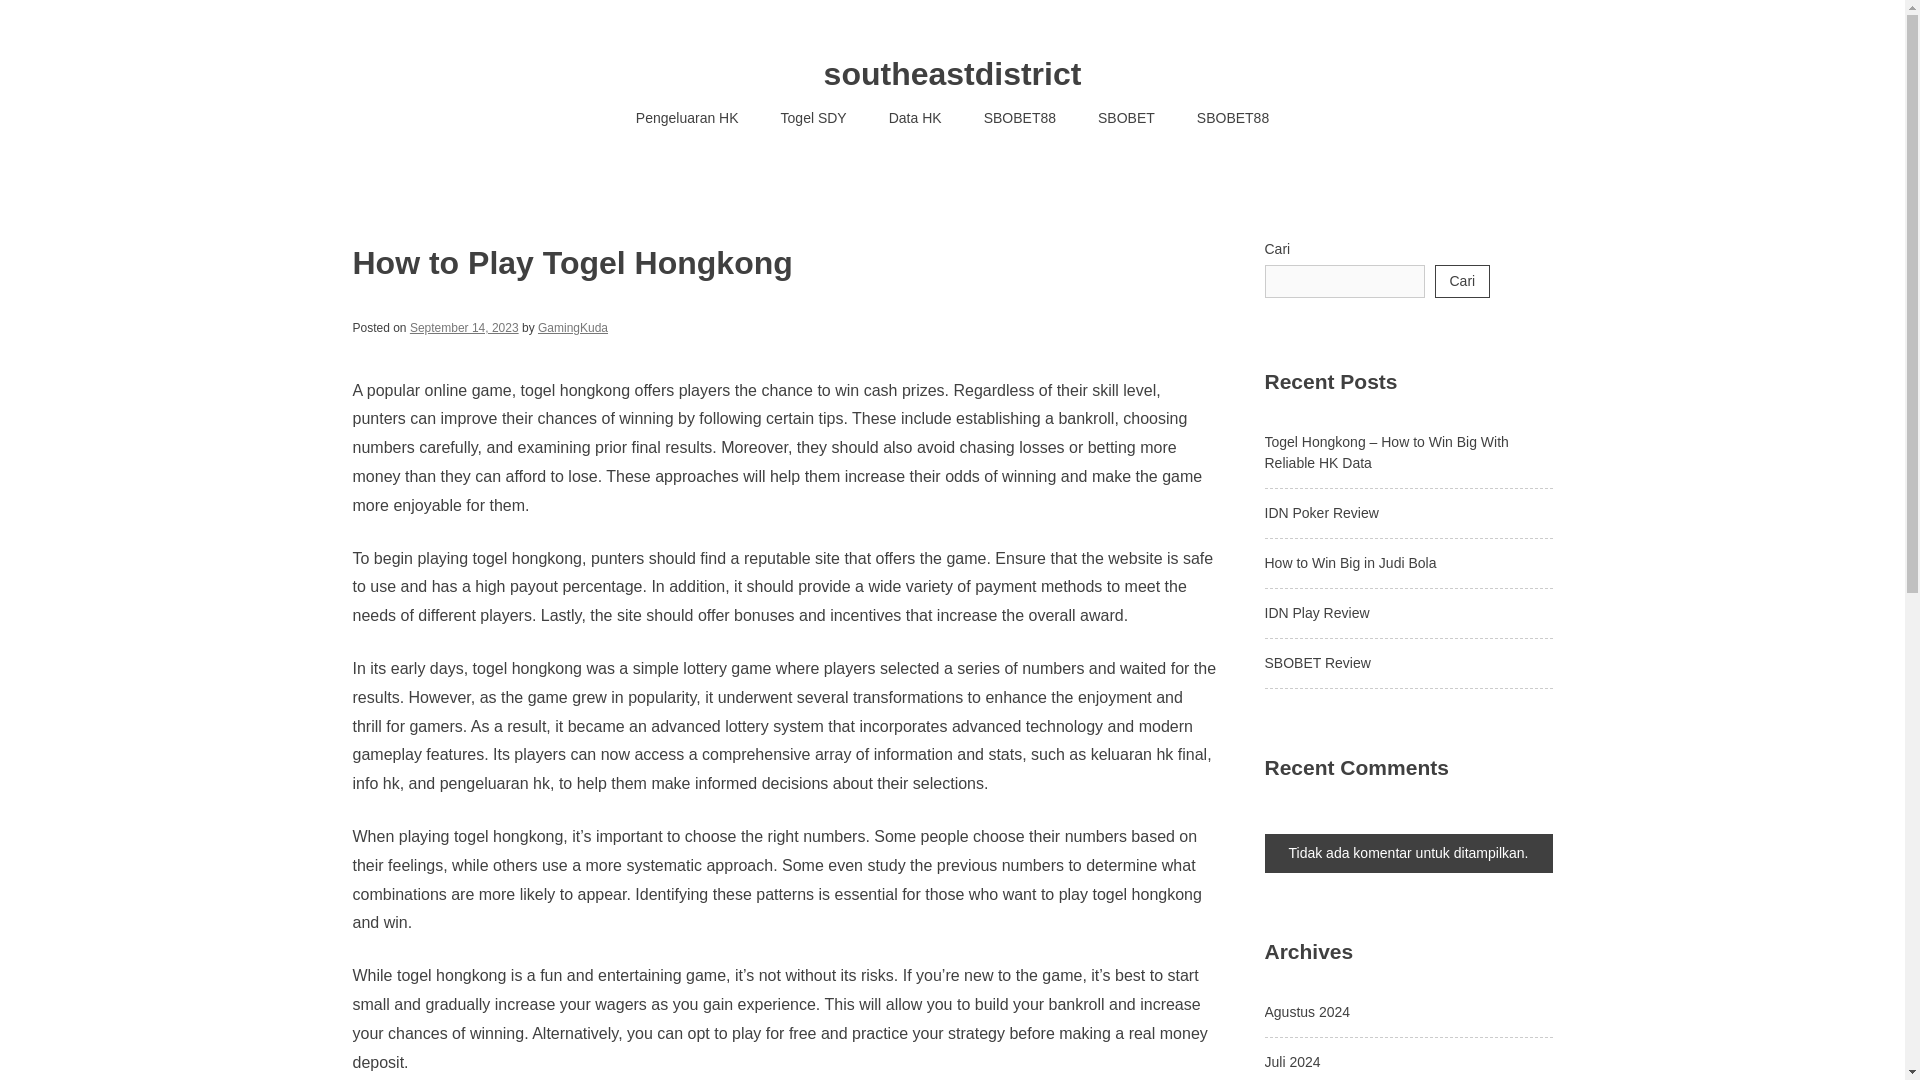 The height and width of the screenshot is (1080, 1920). I want to click on IDN Play Review, so click(1316, 612).